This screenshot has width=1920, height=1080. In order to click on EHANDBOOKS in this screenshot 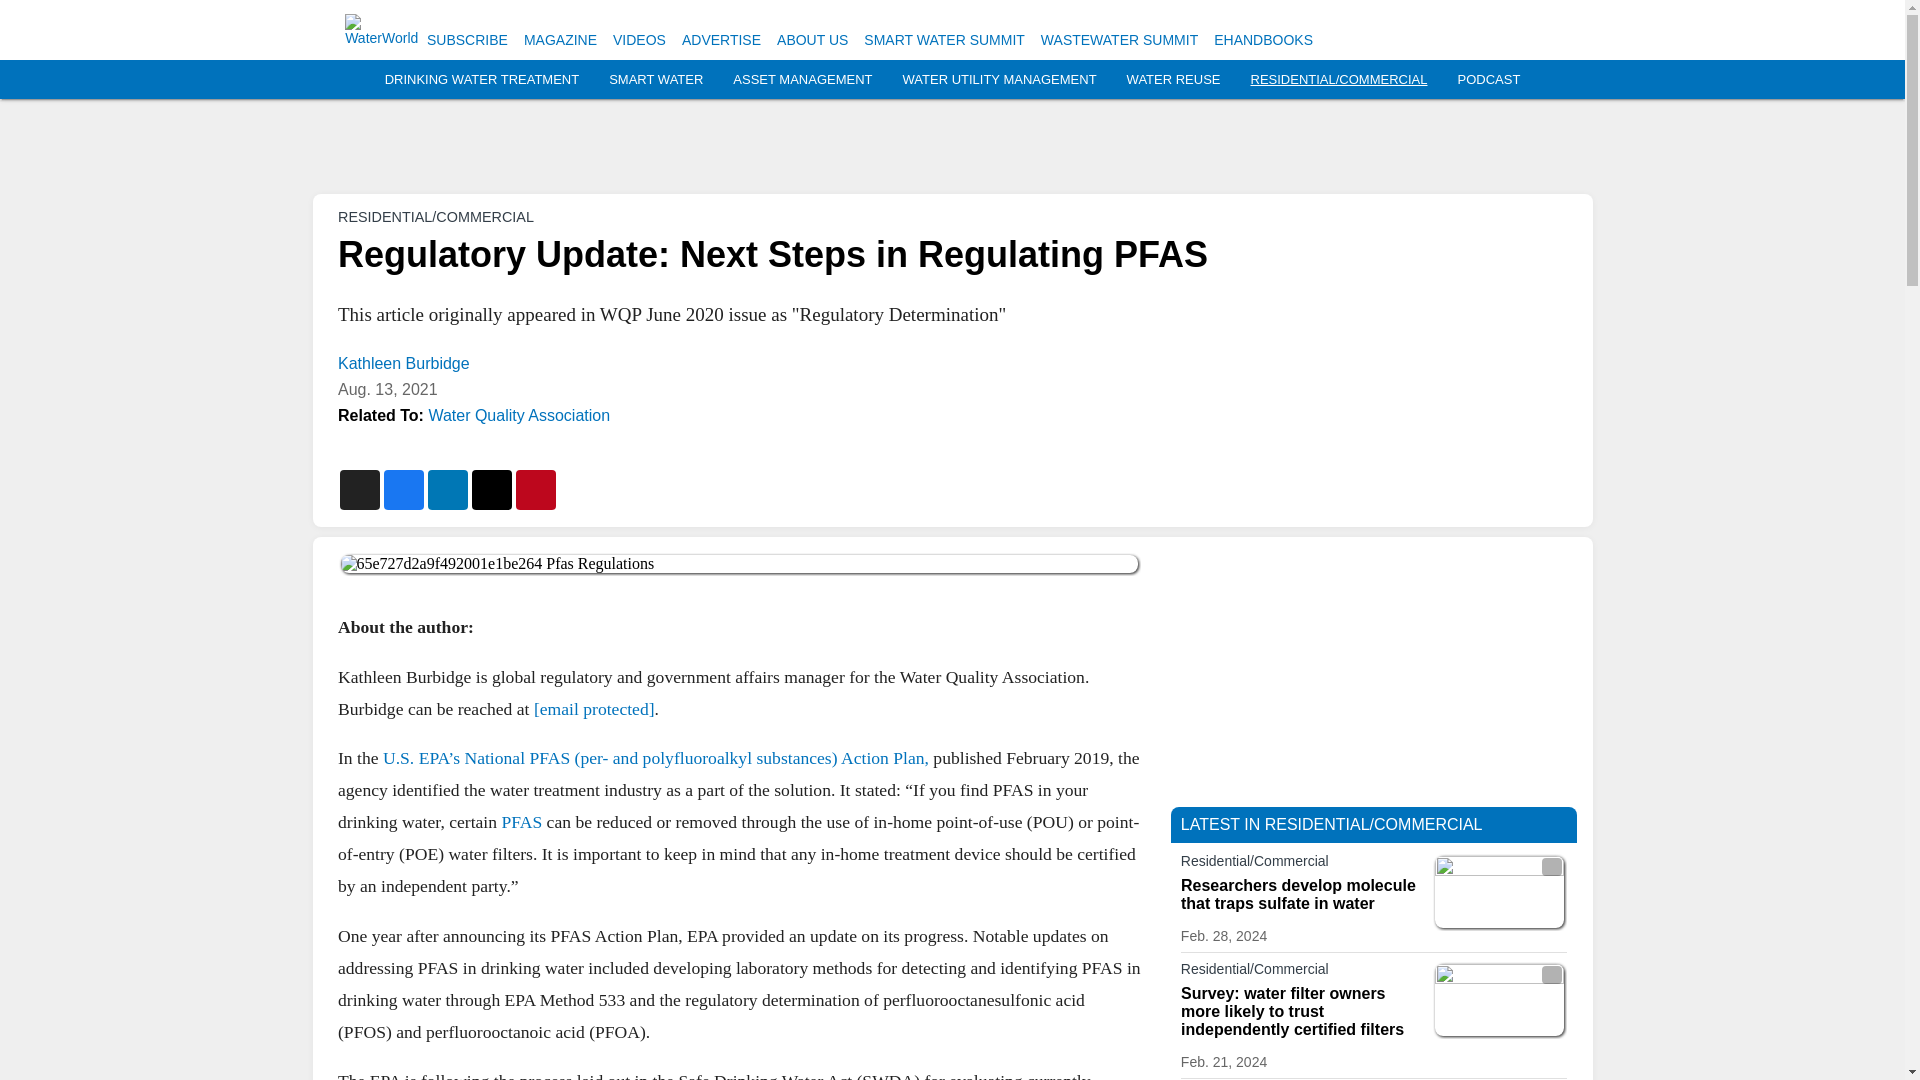, I will do `click(1263, 40)`.